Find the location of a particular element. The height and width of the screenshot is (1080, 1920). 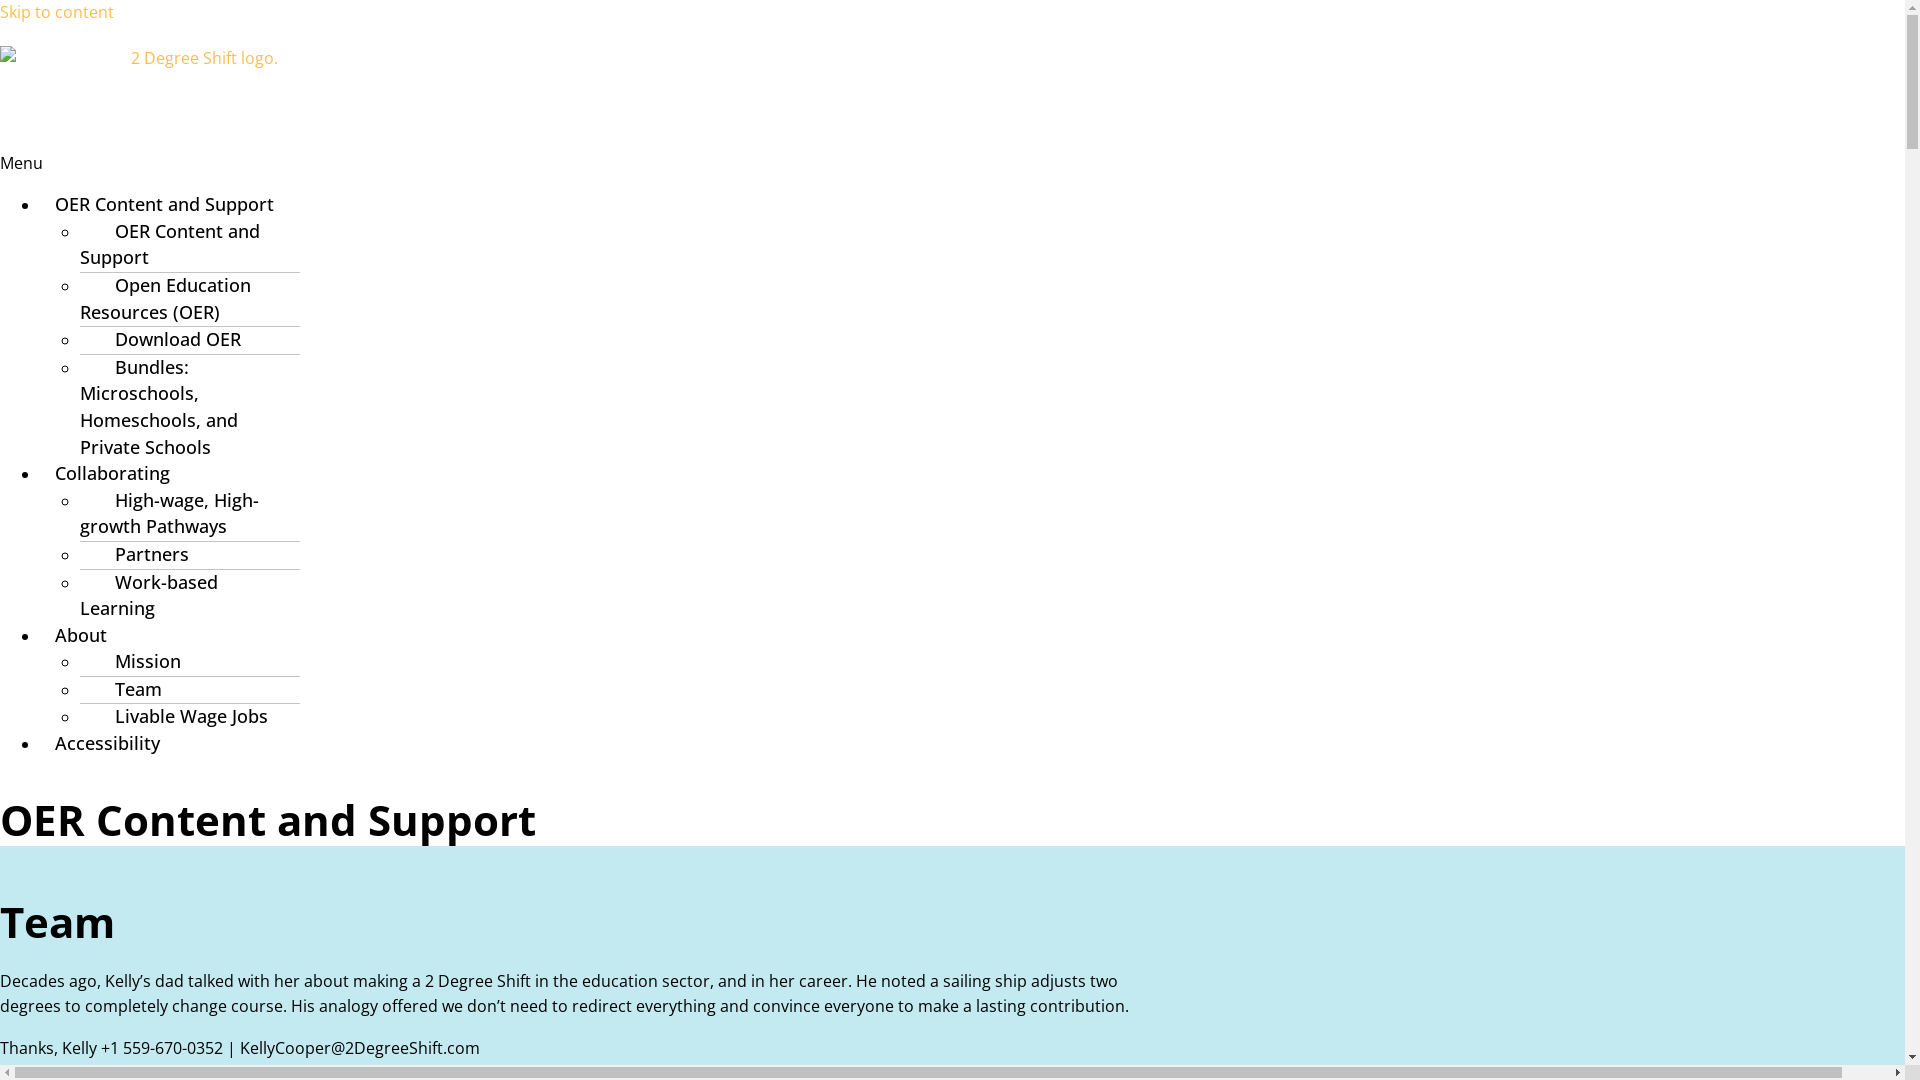

Download OER is located at coordinates (168, 338).